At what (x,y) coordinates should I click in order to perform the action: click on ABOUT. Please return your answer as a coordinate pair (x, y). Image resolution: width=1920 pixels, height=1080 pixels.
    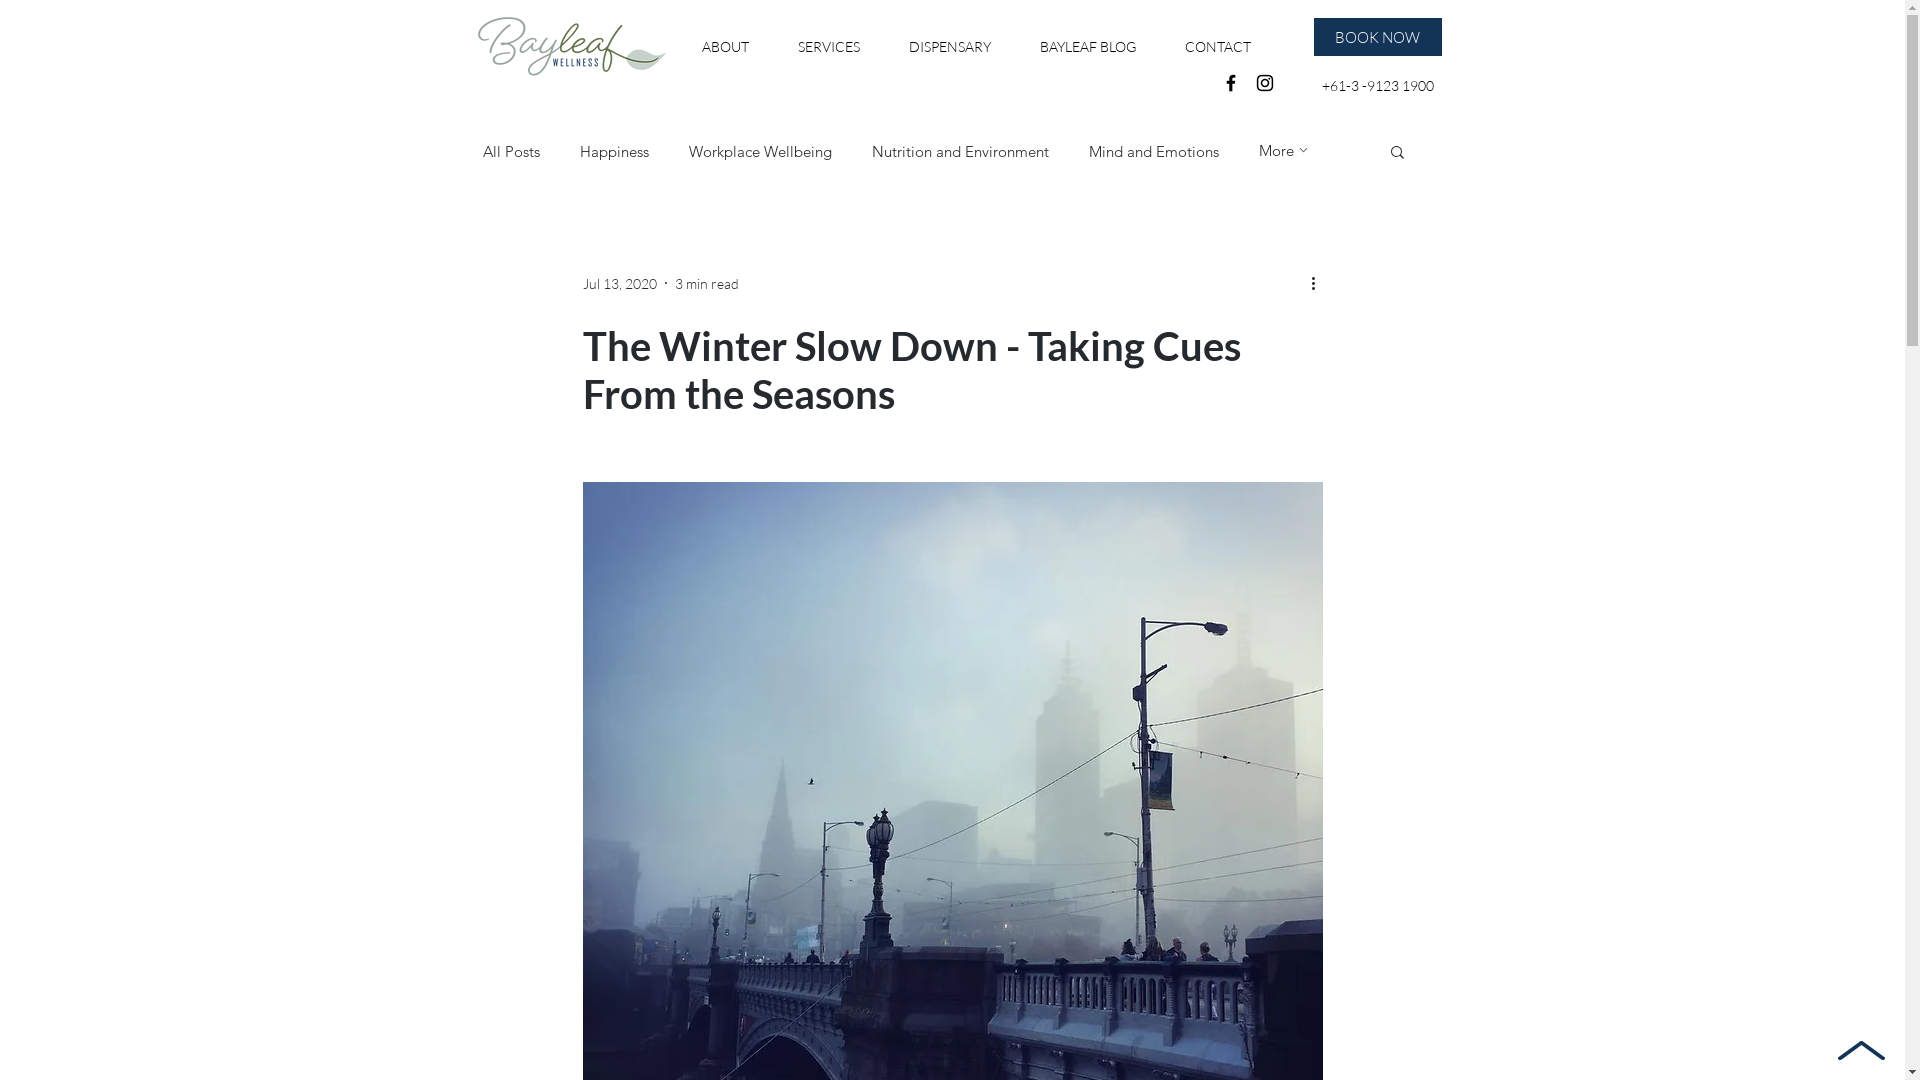
    Looking at the image, I should click on (726, 47).